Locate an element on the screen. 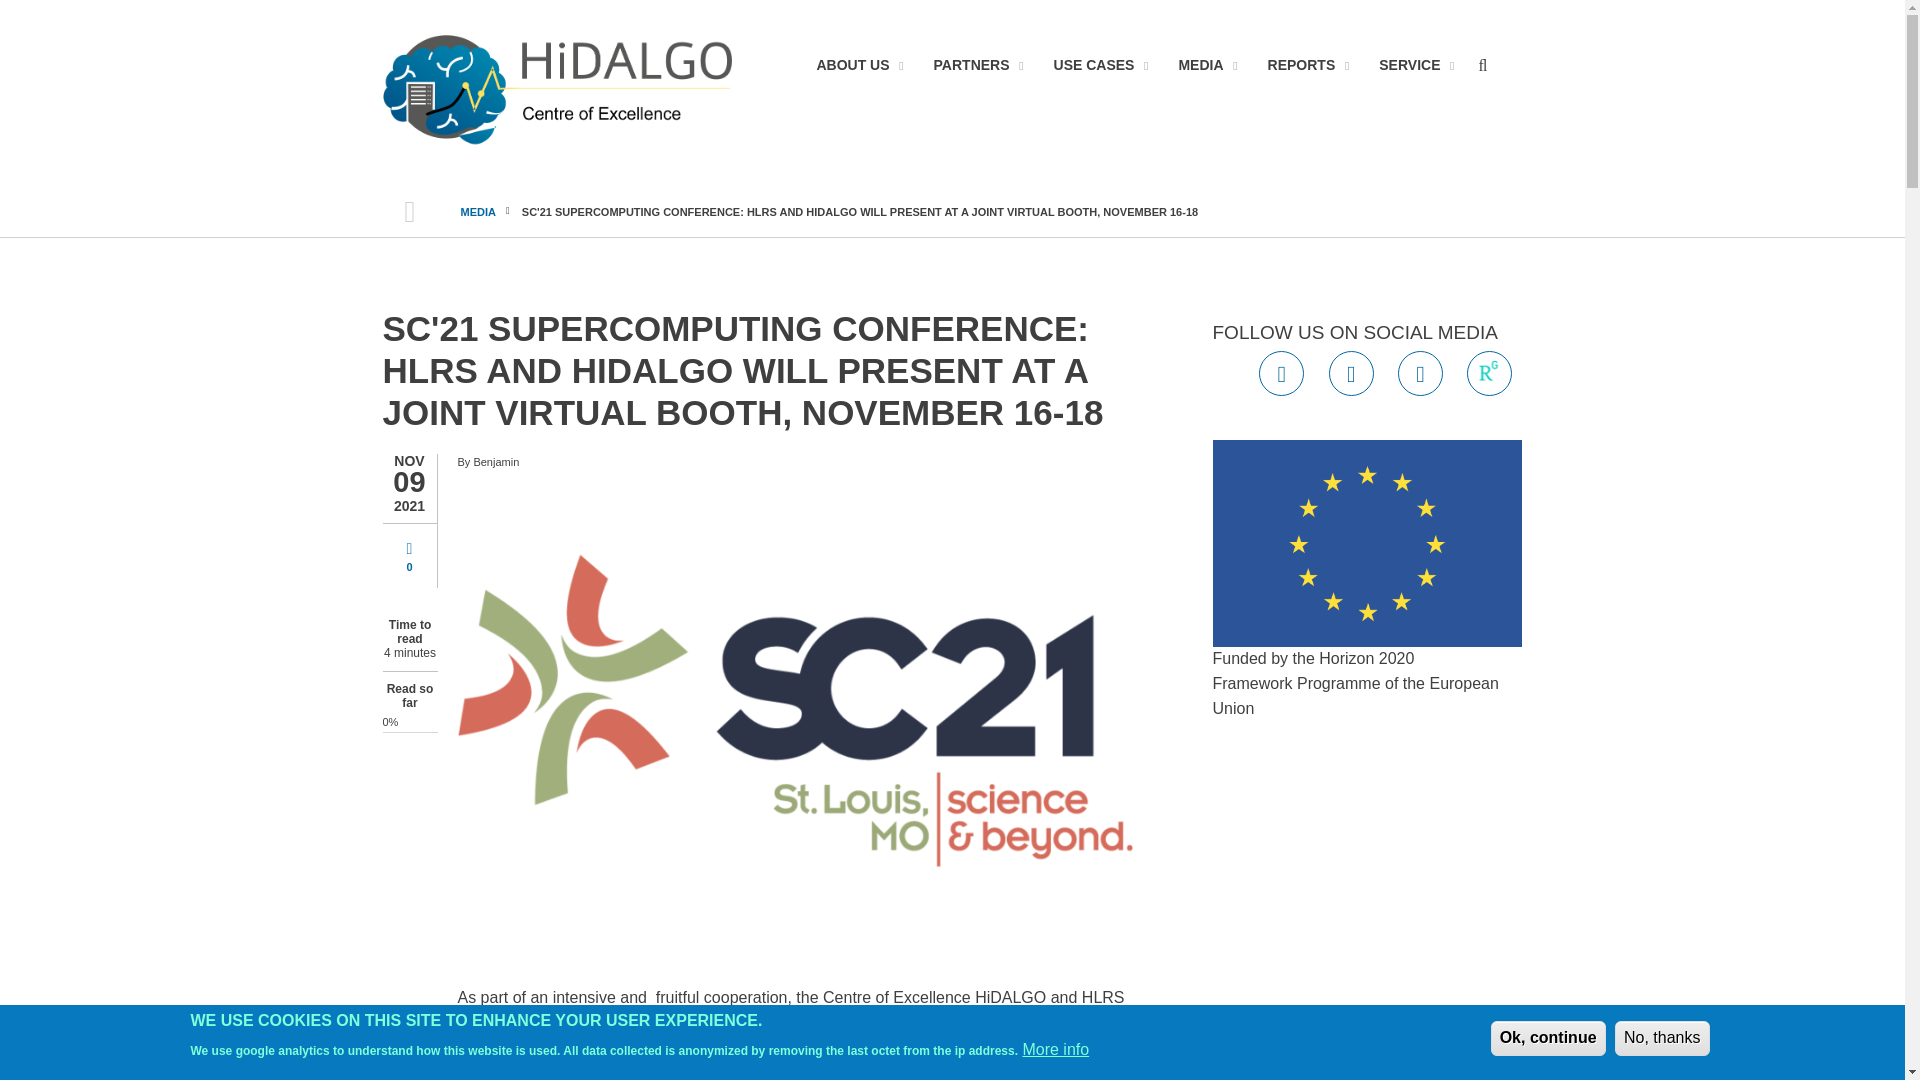 The width and height of the screenshot is (1920, 1080). WPs and Deliverables is located at coordinates (1302, 66).